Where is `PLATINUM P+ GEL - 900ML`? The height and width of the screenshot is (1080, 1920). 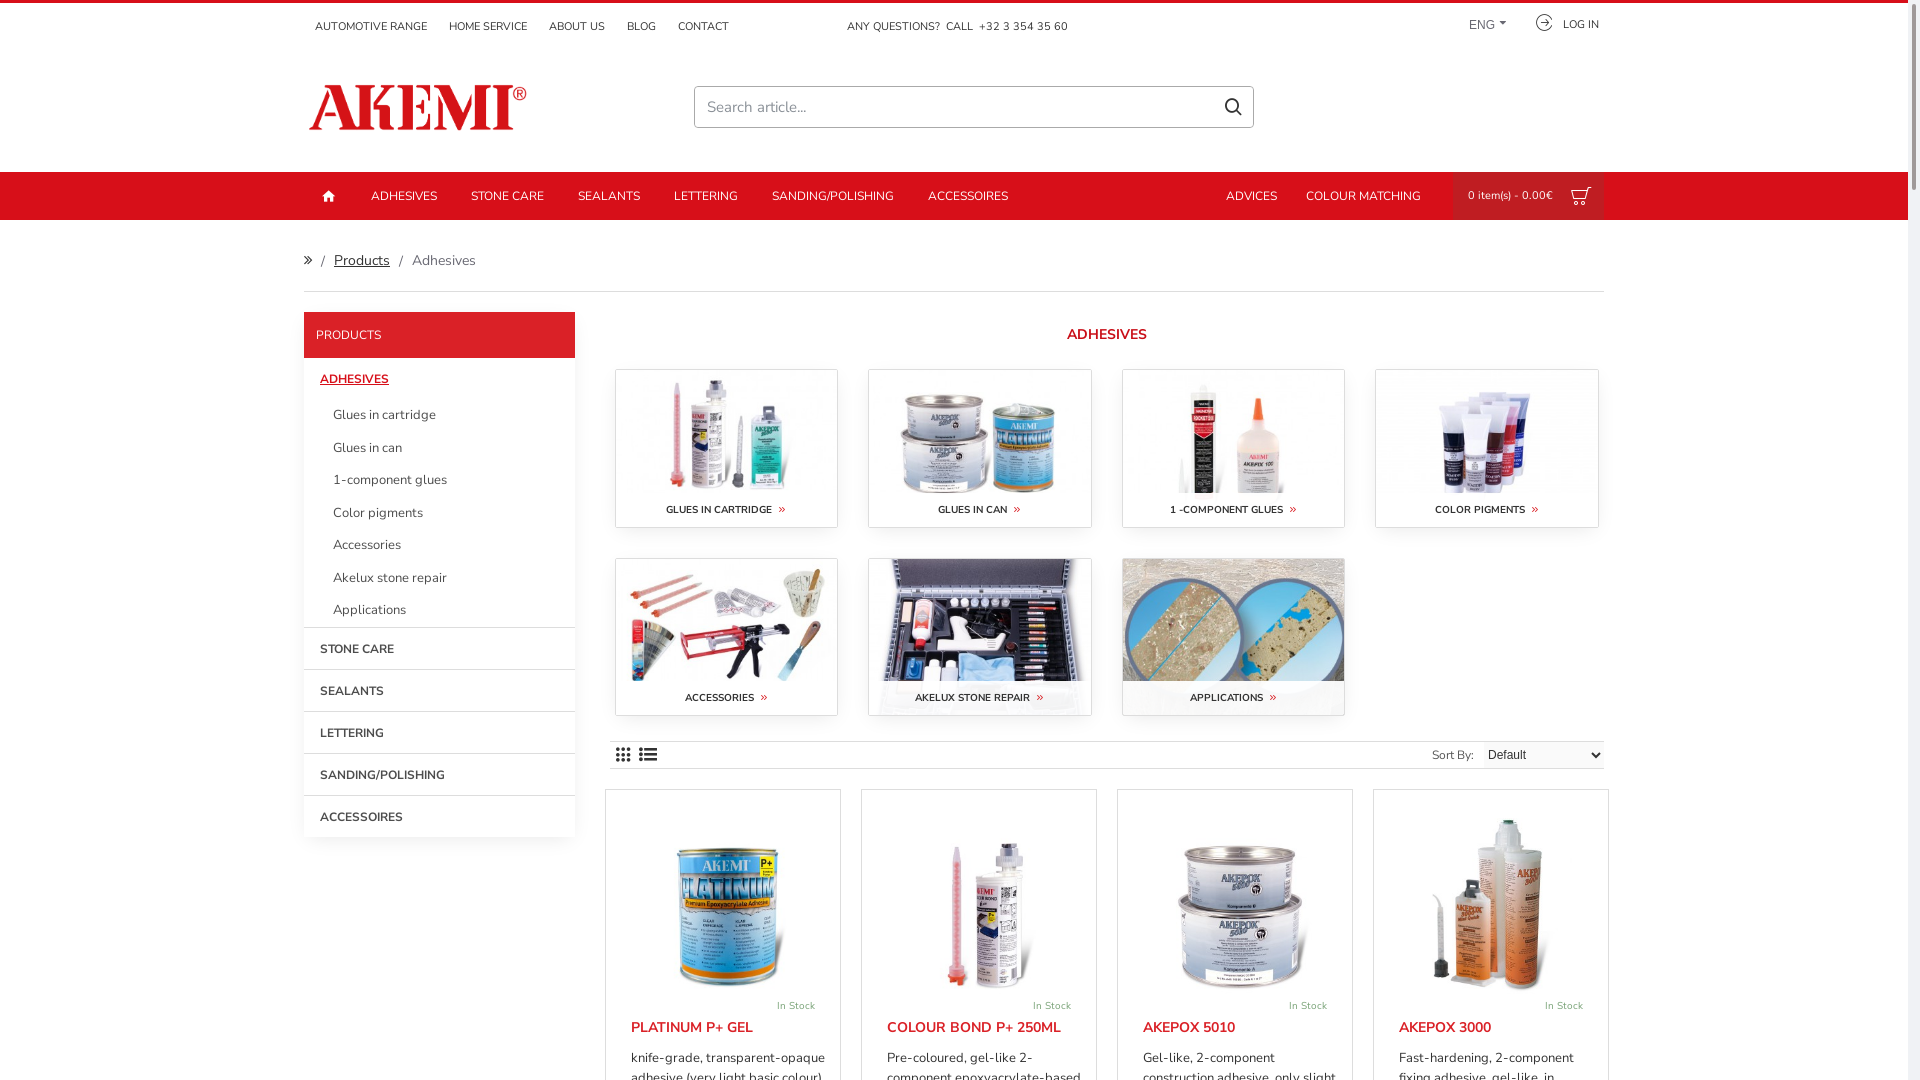 PLATINUM P+ GEL - 900ML is located at coordinates (728, 902).